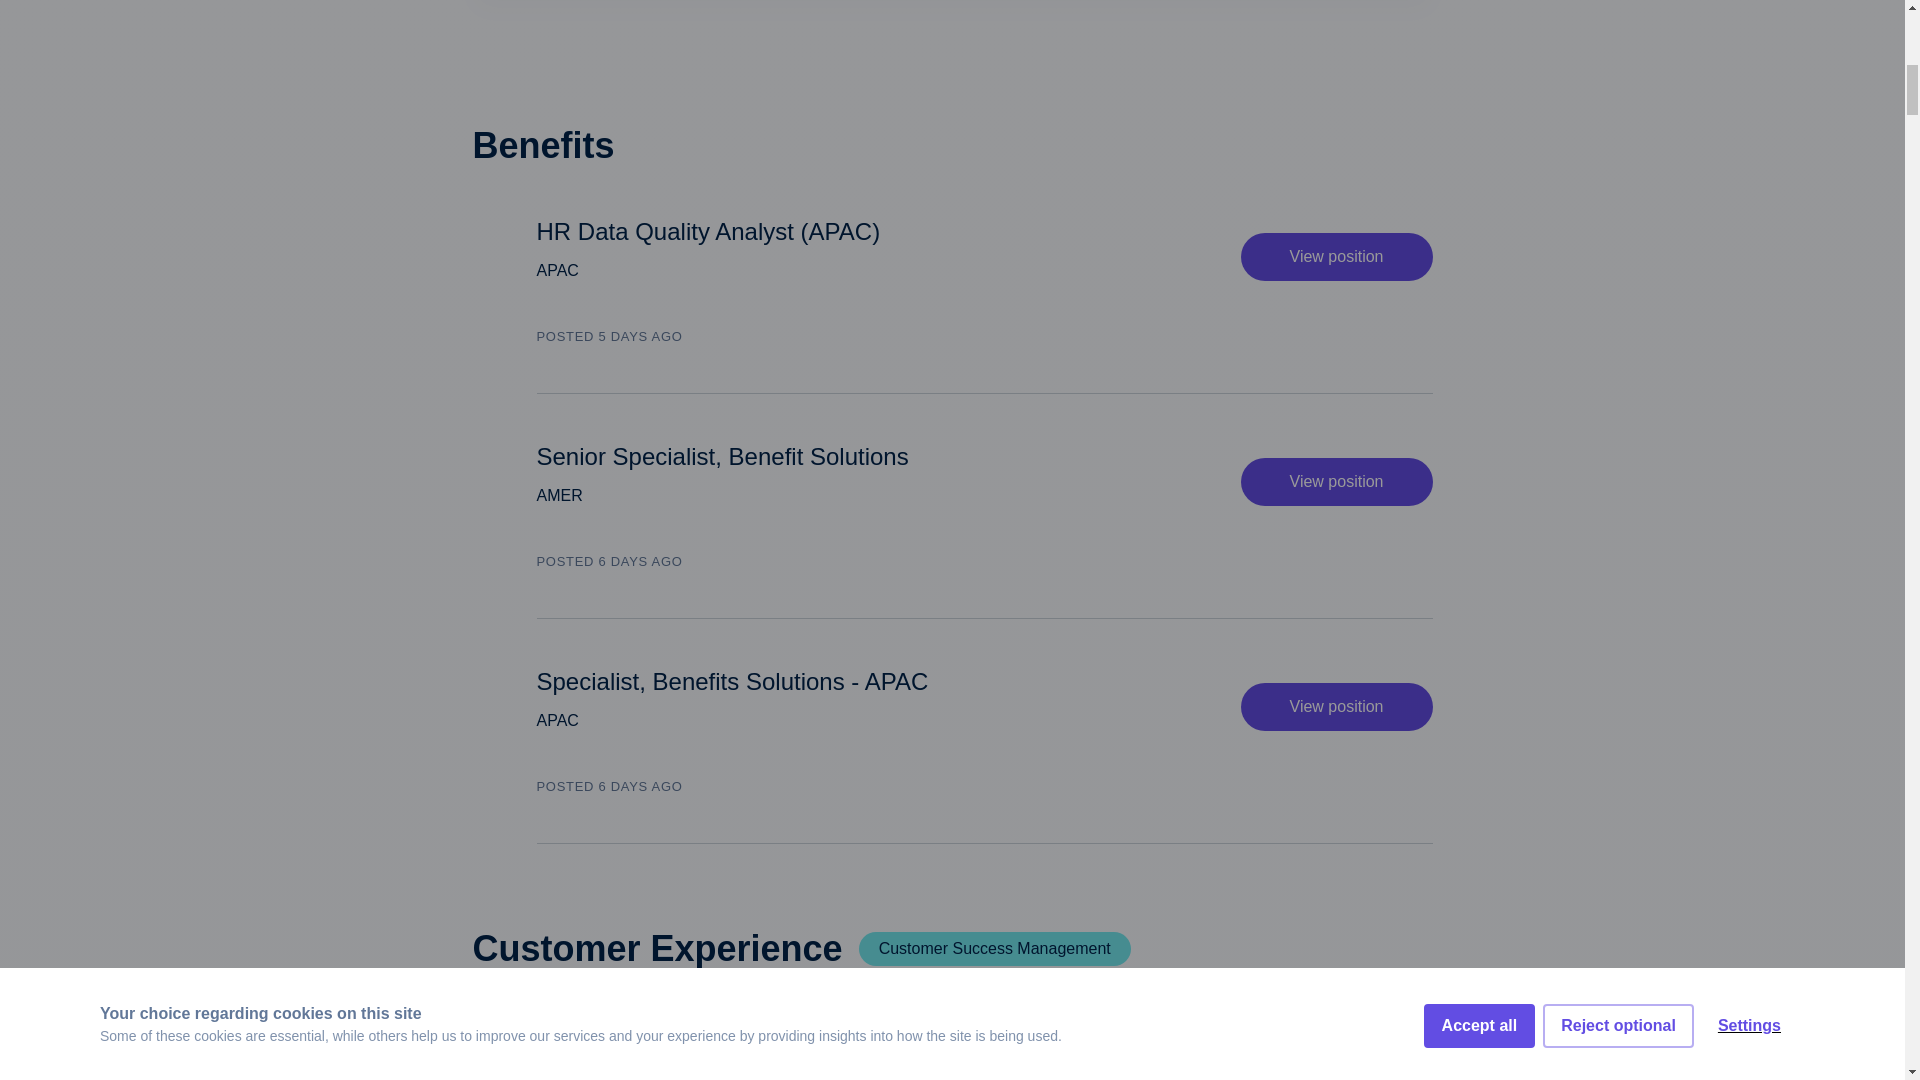  Describe the element at coordinates (1618, 16) in the screenshot. I see `Reject optional` at that location.